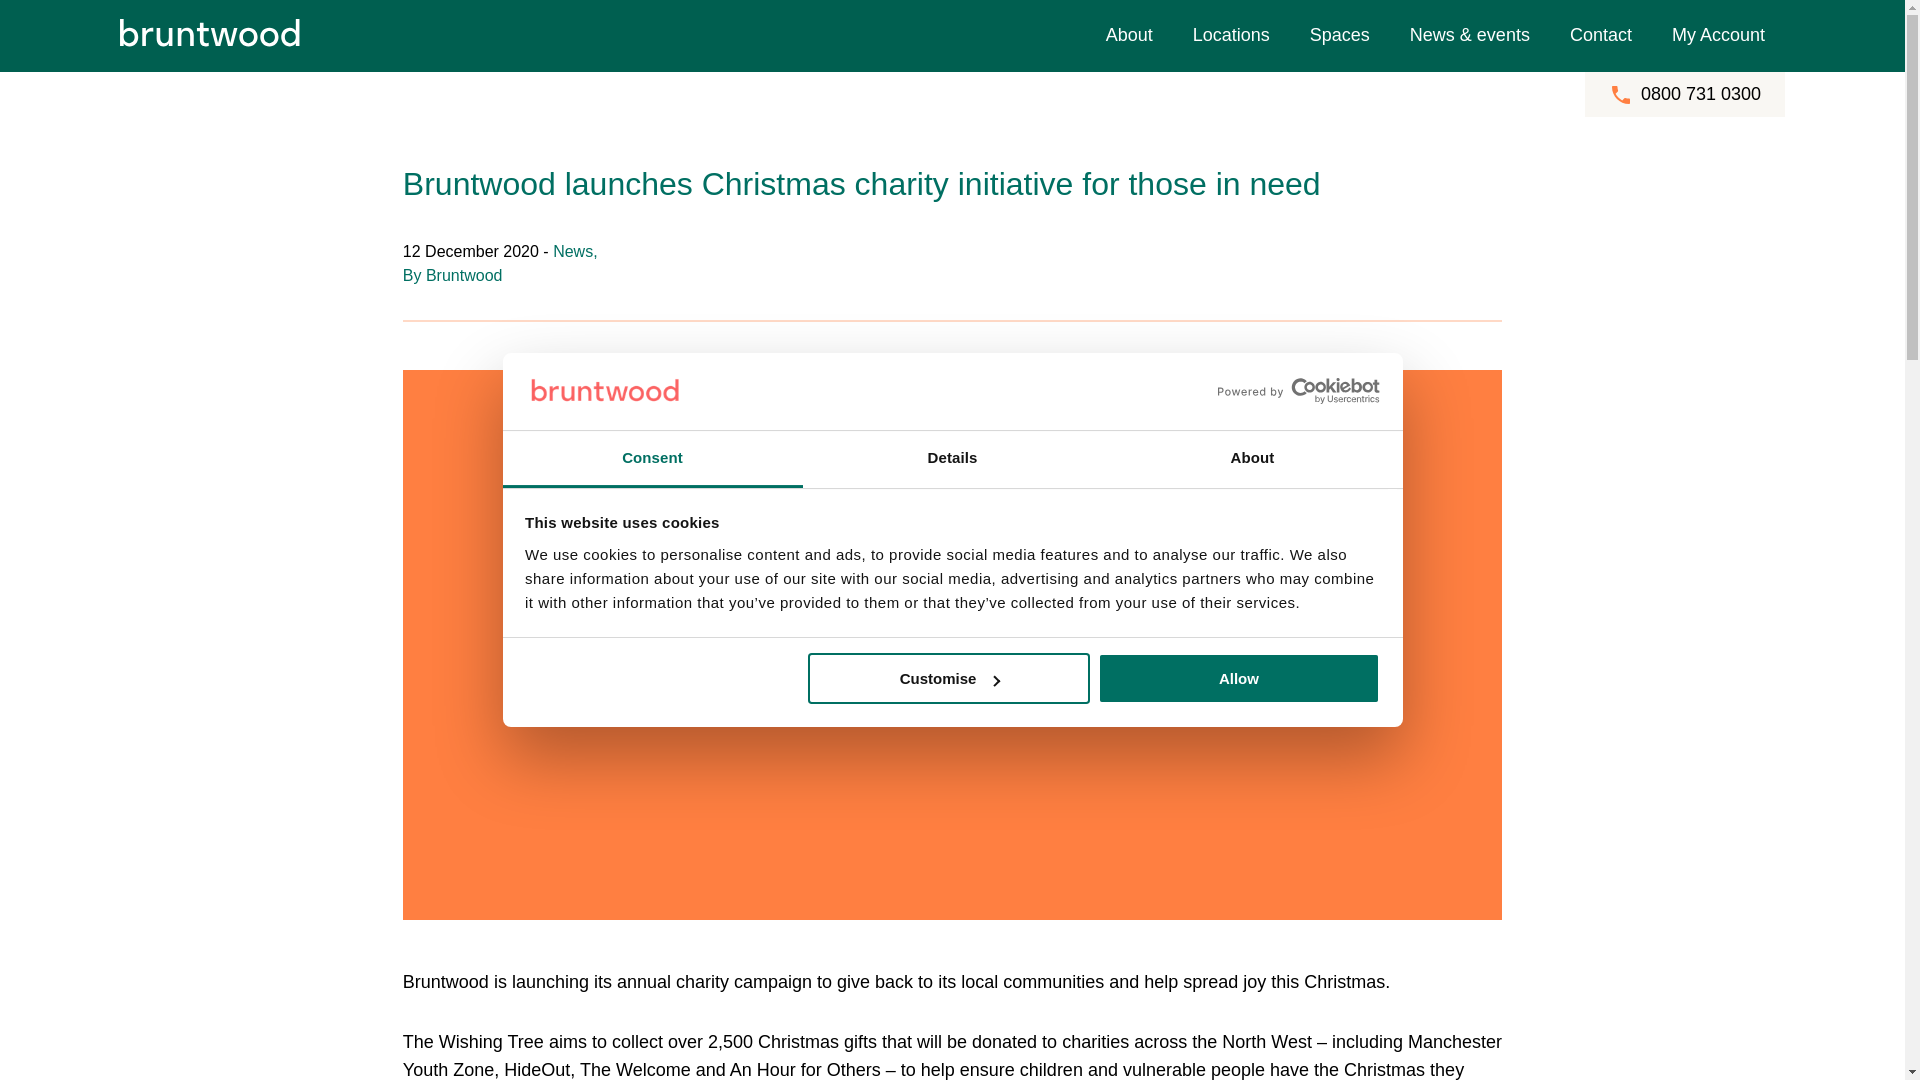  What do you see at coordinates (952, 459) in the screenshot?
I see `Details` at bounding box center [952, 459].